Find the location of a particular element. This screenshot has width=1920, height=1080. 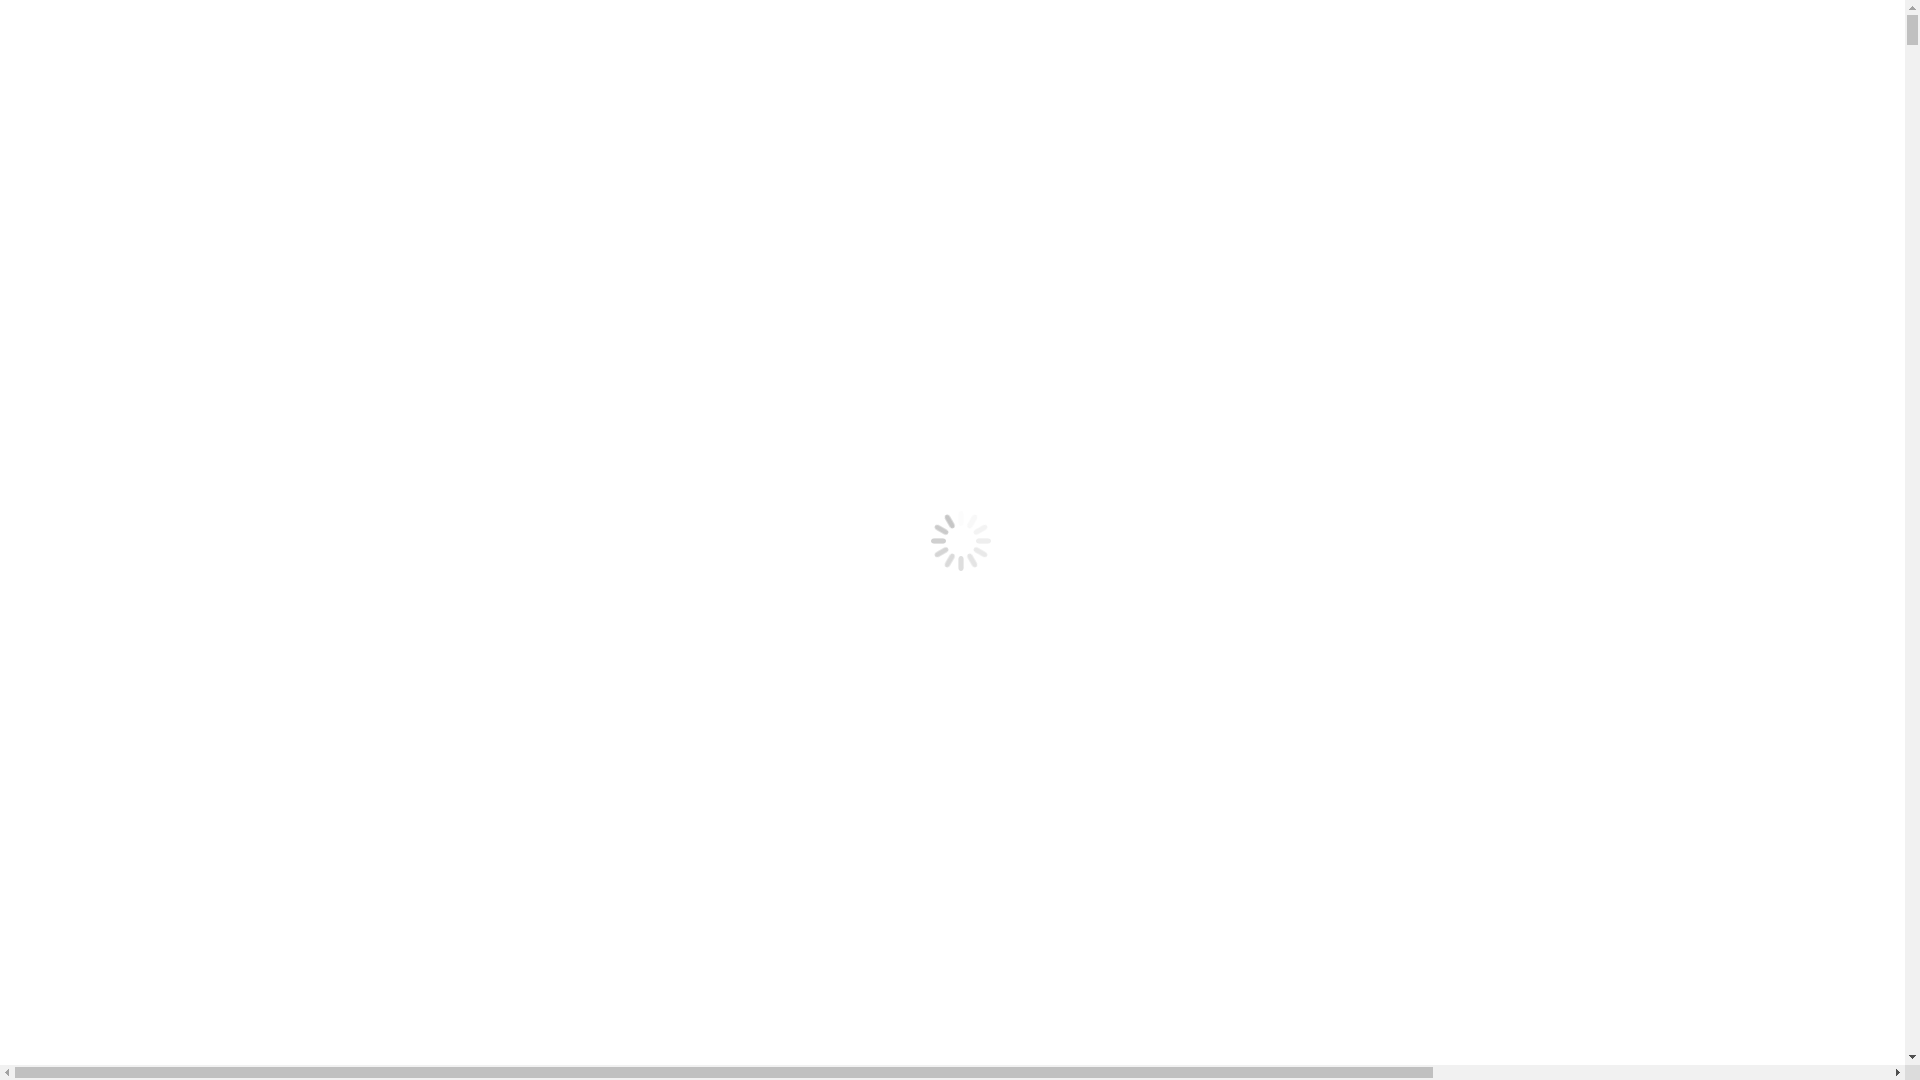

Door Dash is located at coordinates (123, 290).